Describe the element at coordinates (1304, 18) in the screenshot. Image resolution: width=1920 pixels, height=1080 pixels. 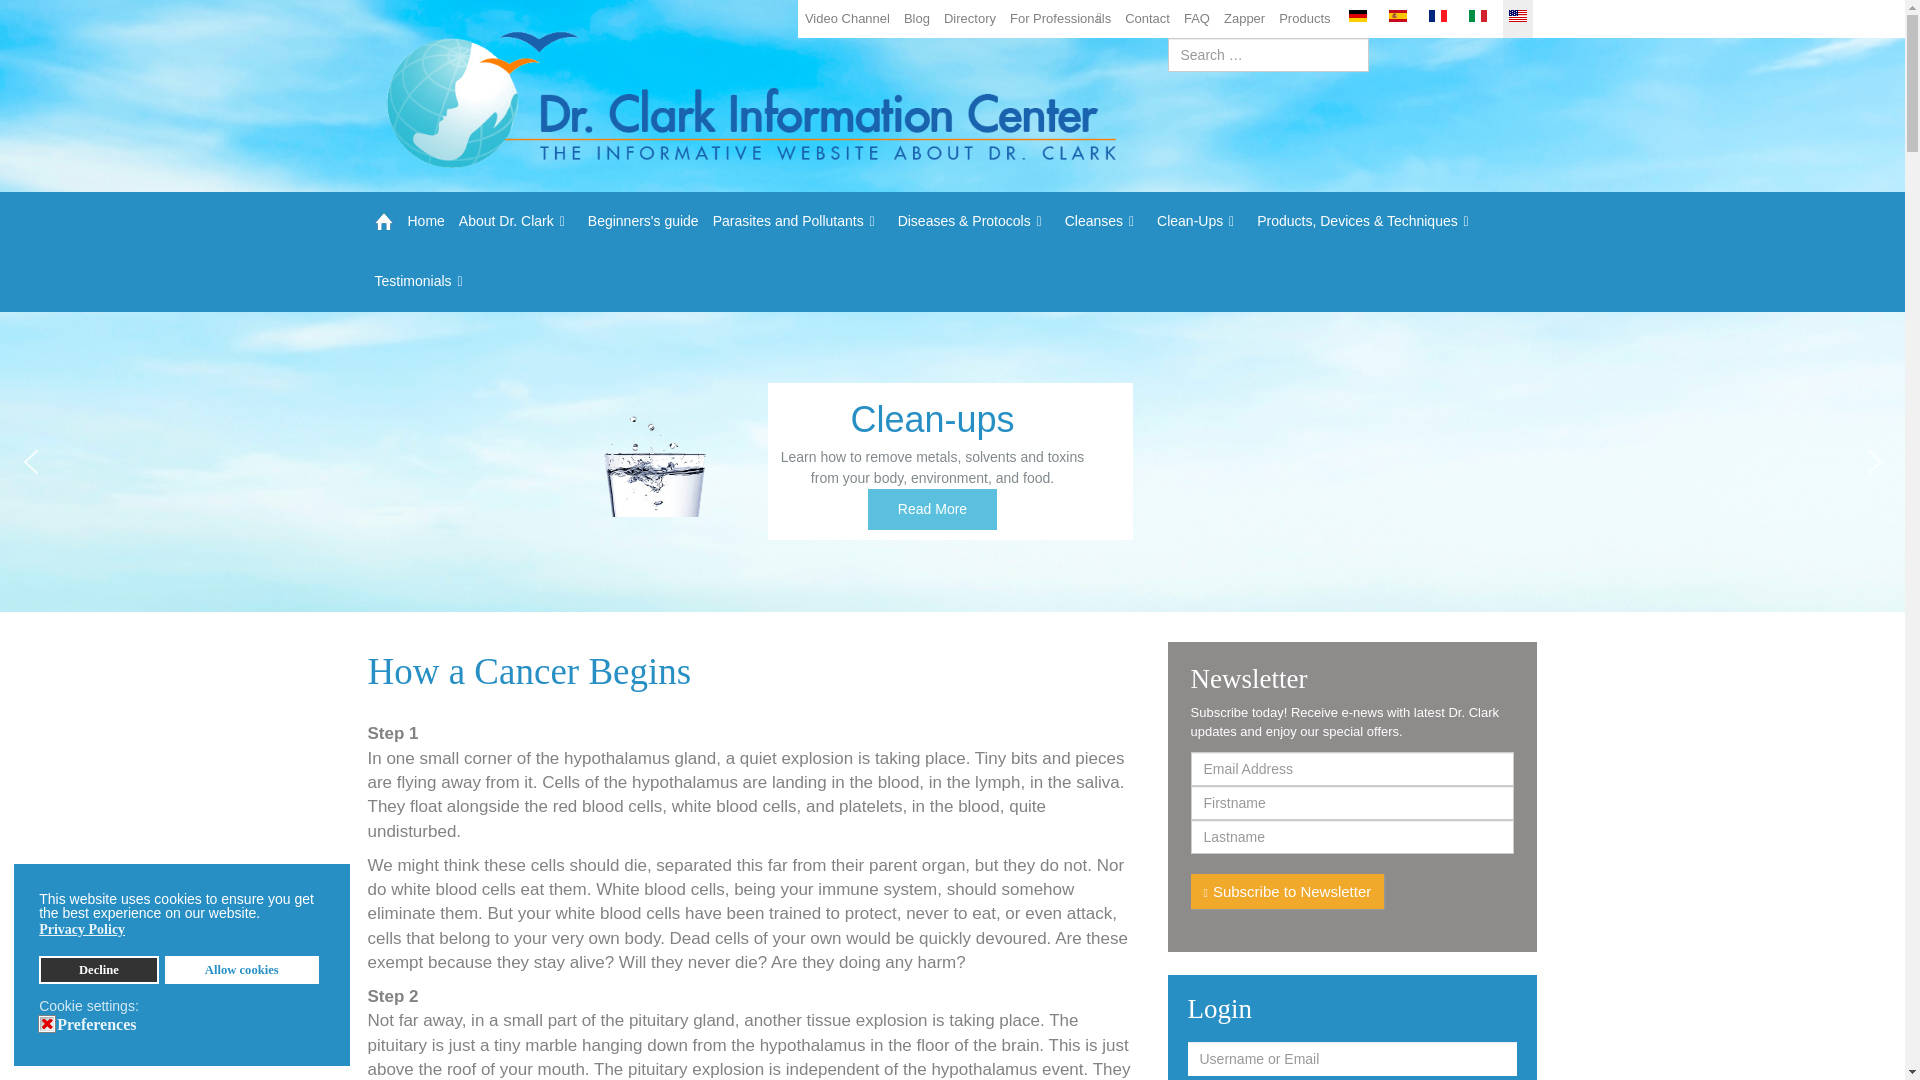
I see `Products` at that location.